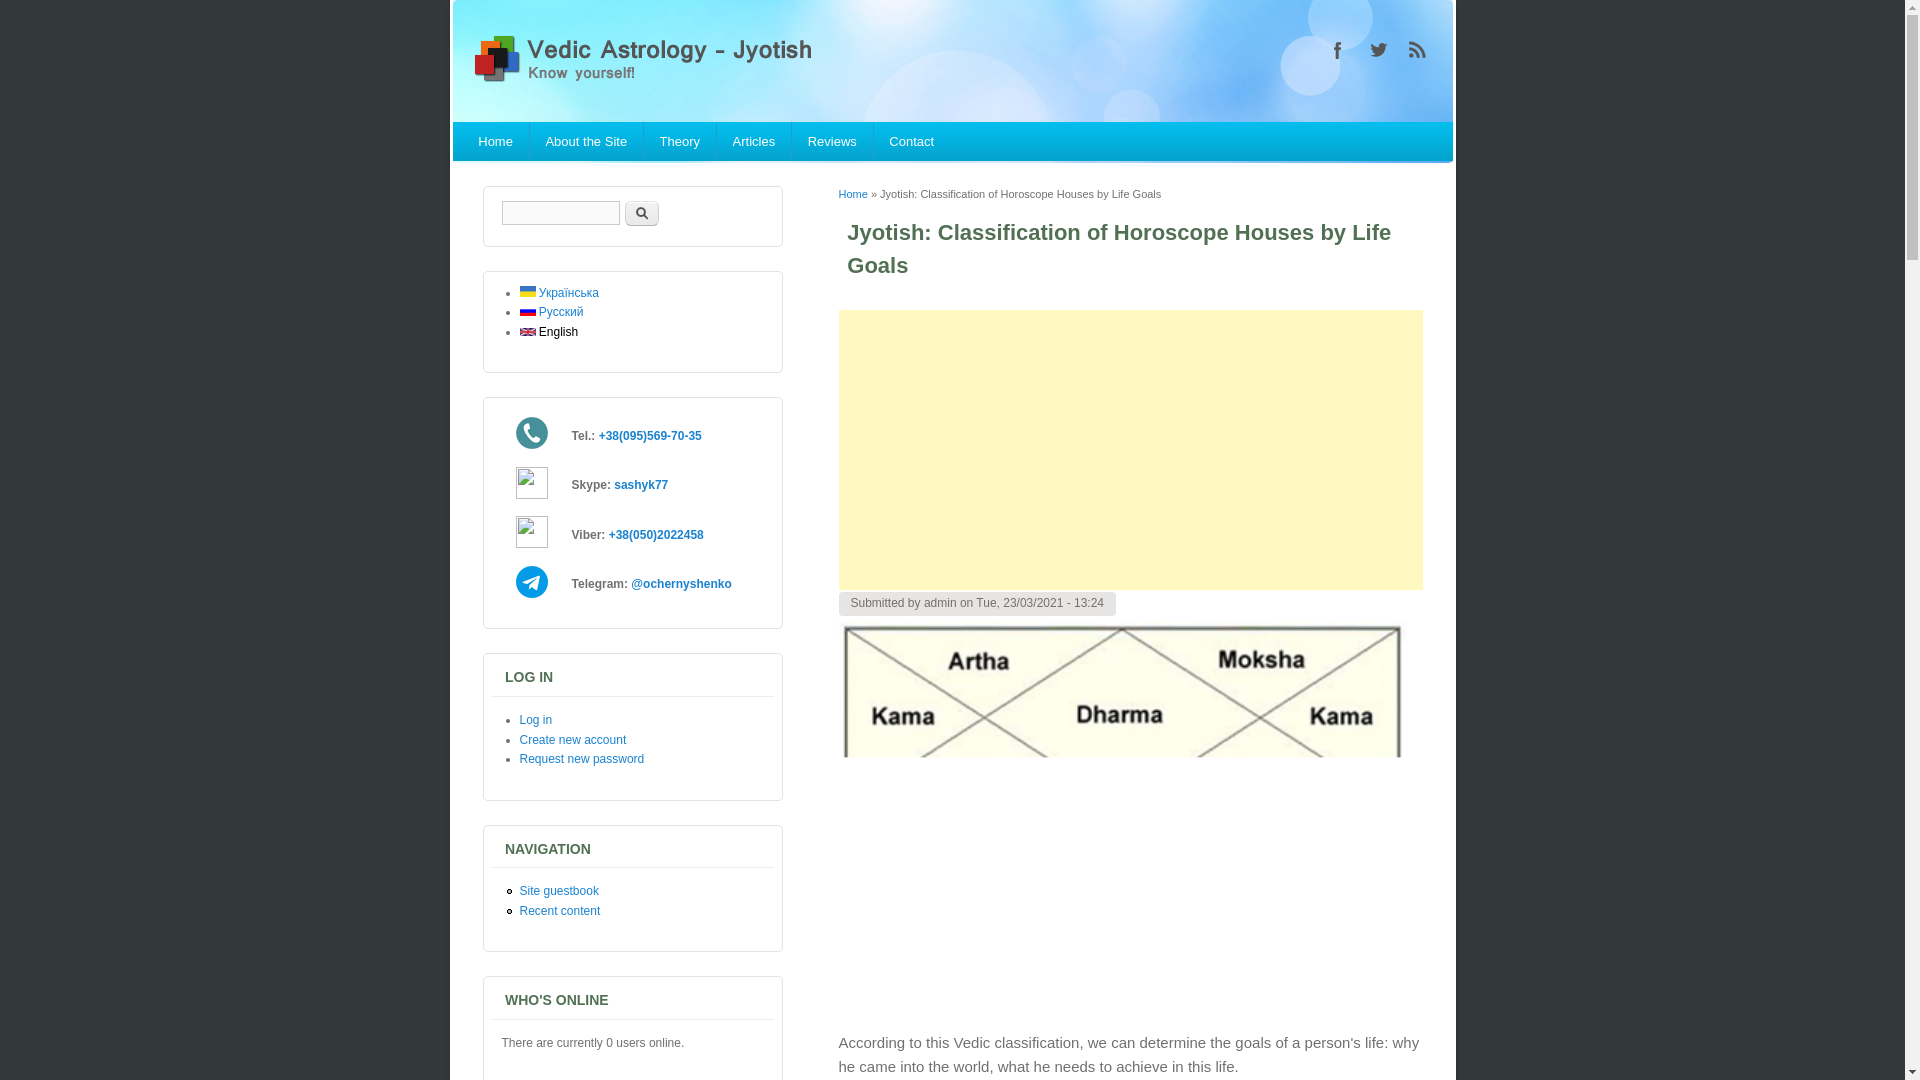 This screenshot has width=1920, height=1080. I want to click on Reviews, so click(832, 141).